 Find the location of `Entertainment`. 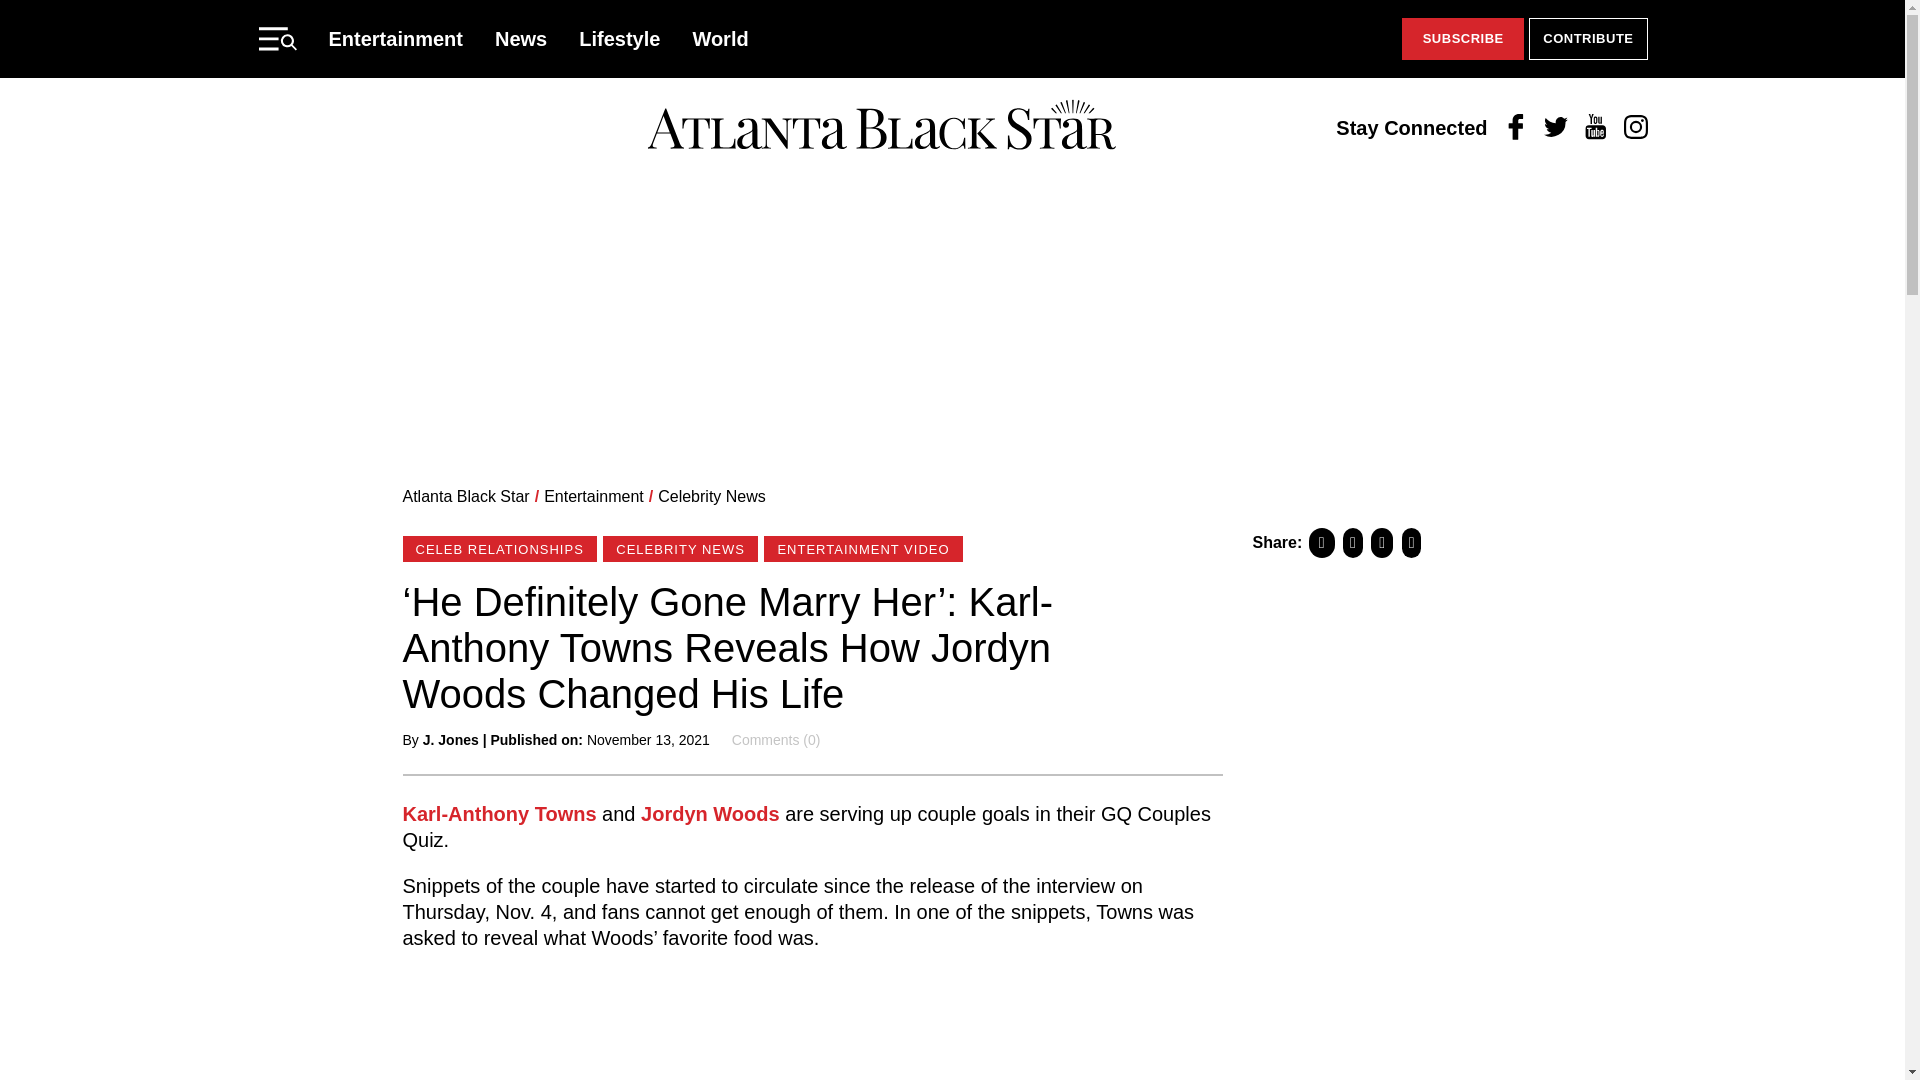

Entertainment is located at coordinates (593, 496).